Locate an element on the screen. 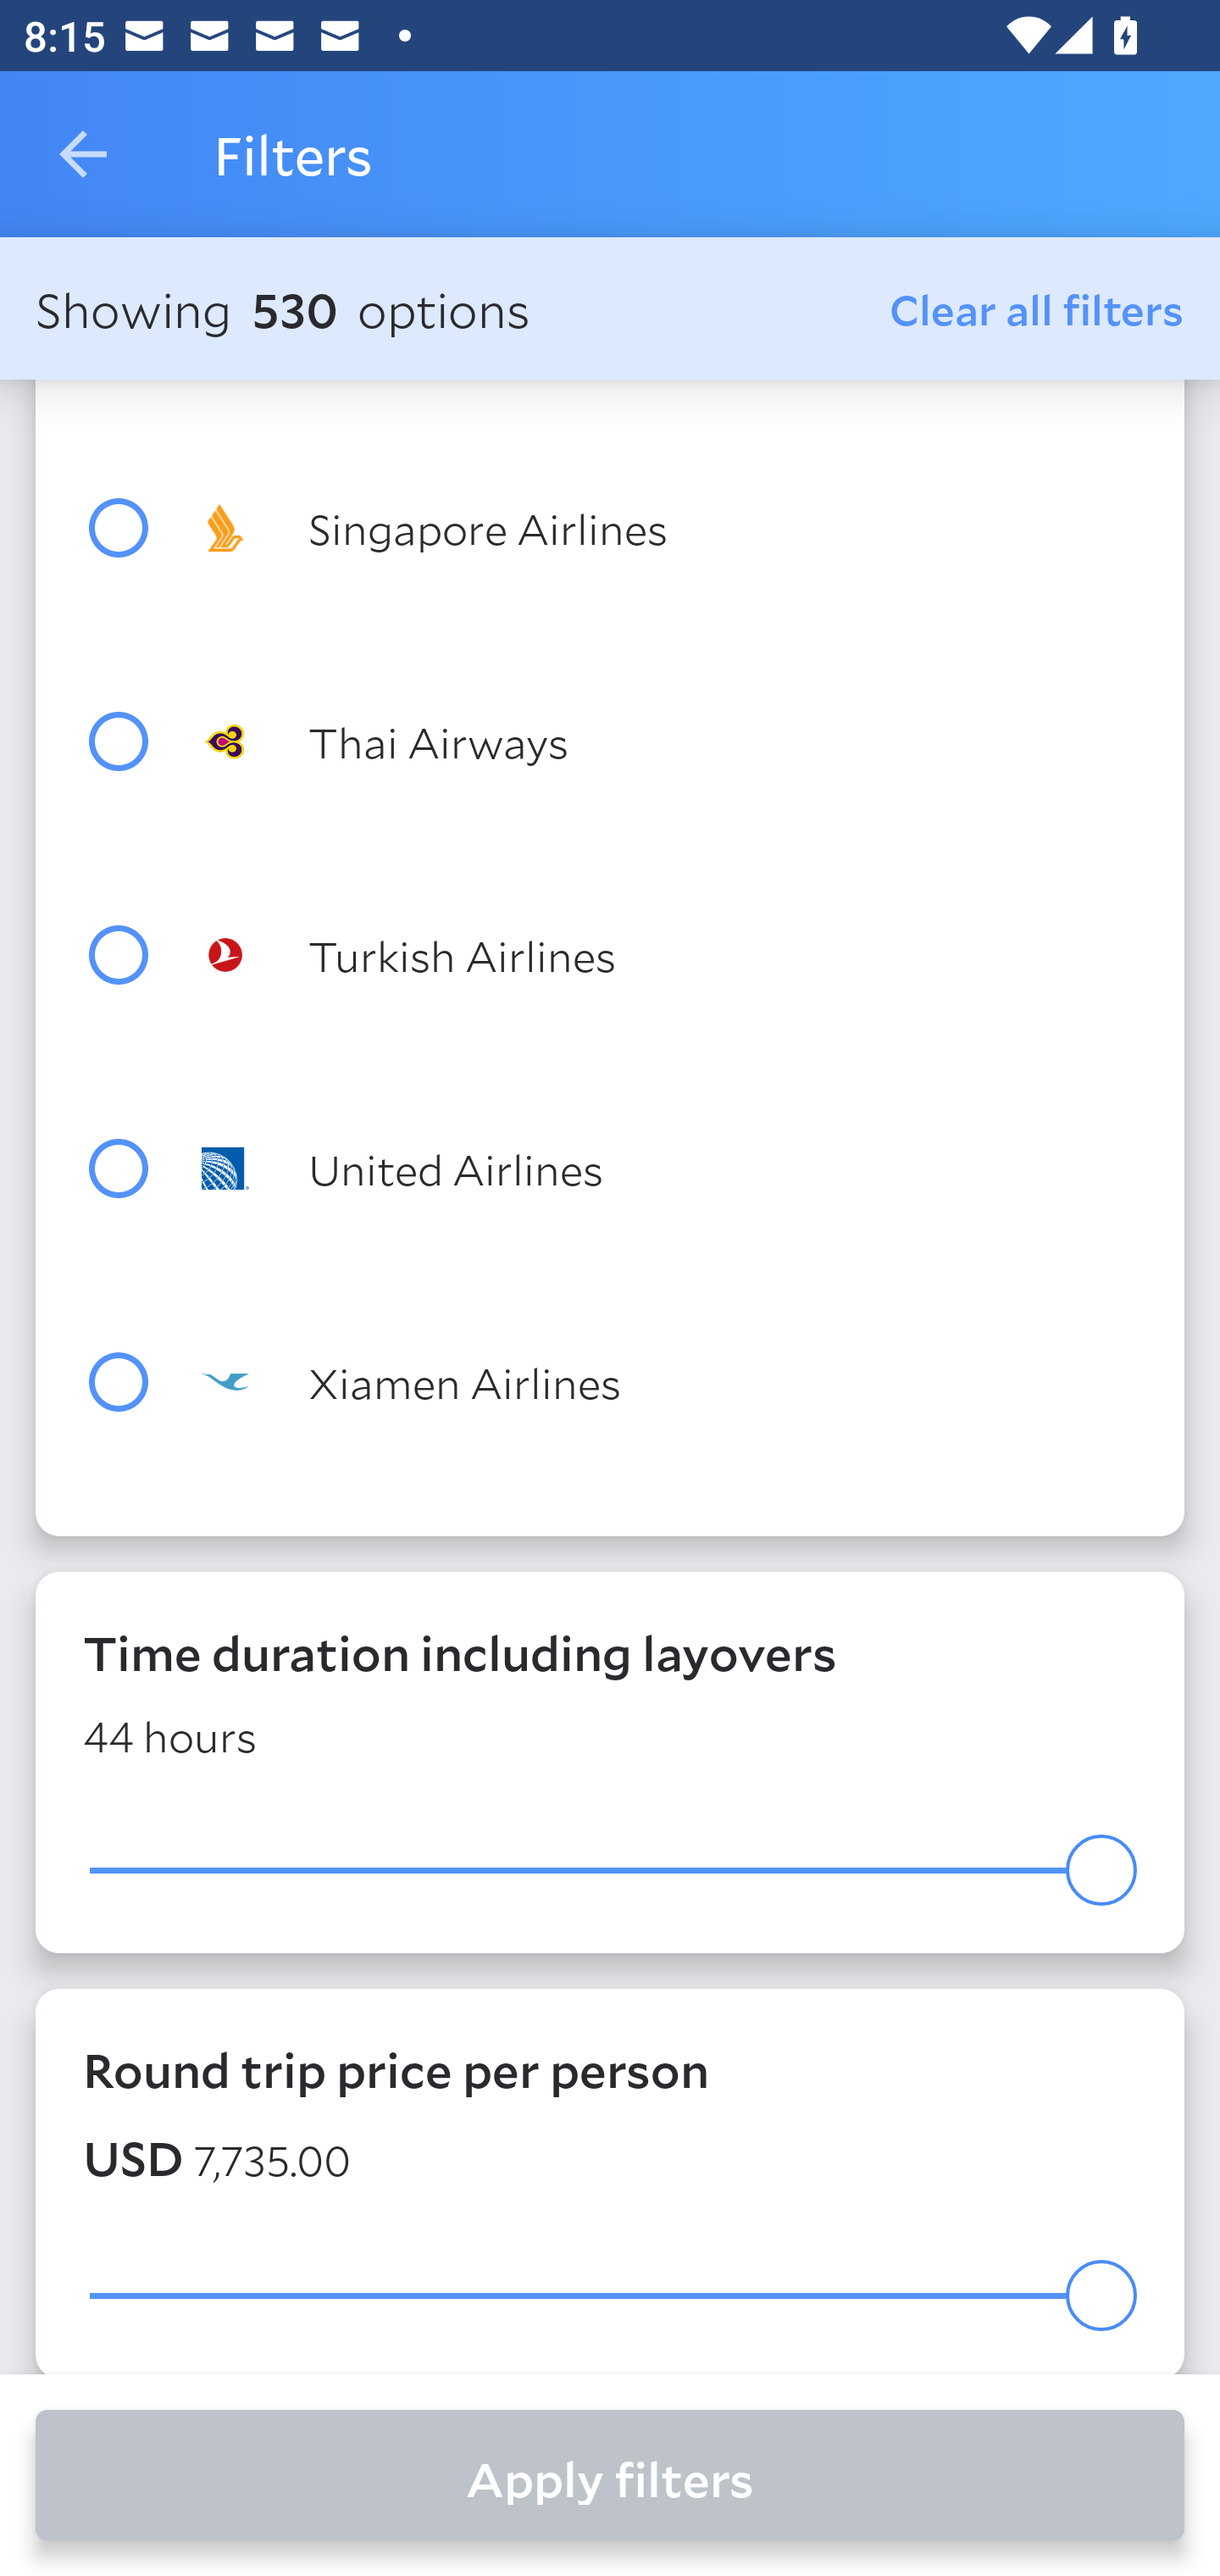 This screenshot has height=2576, width=1220. Turkish Airlines is located at coordinates (669, 956).